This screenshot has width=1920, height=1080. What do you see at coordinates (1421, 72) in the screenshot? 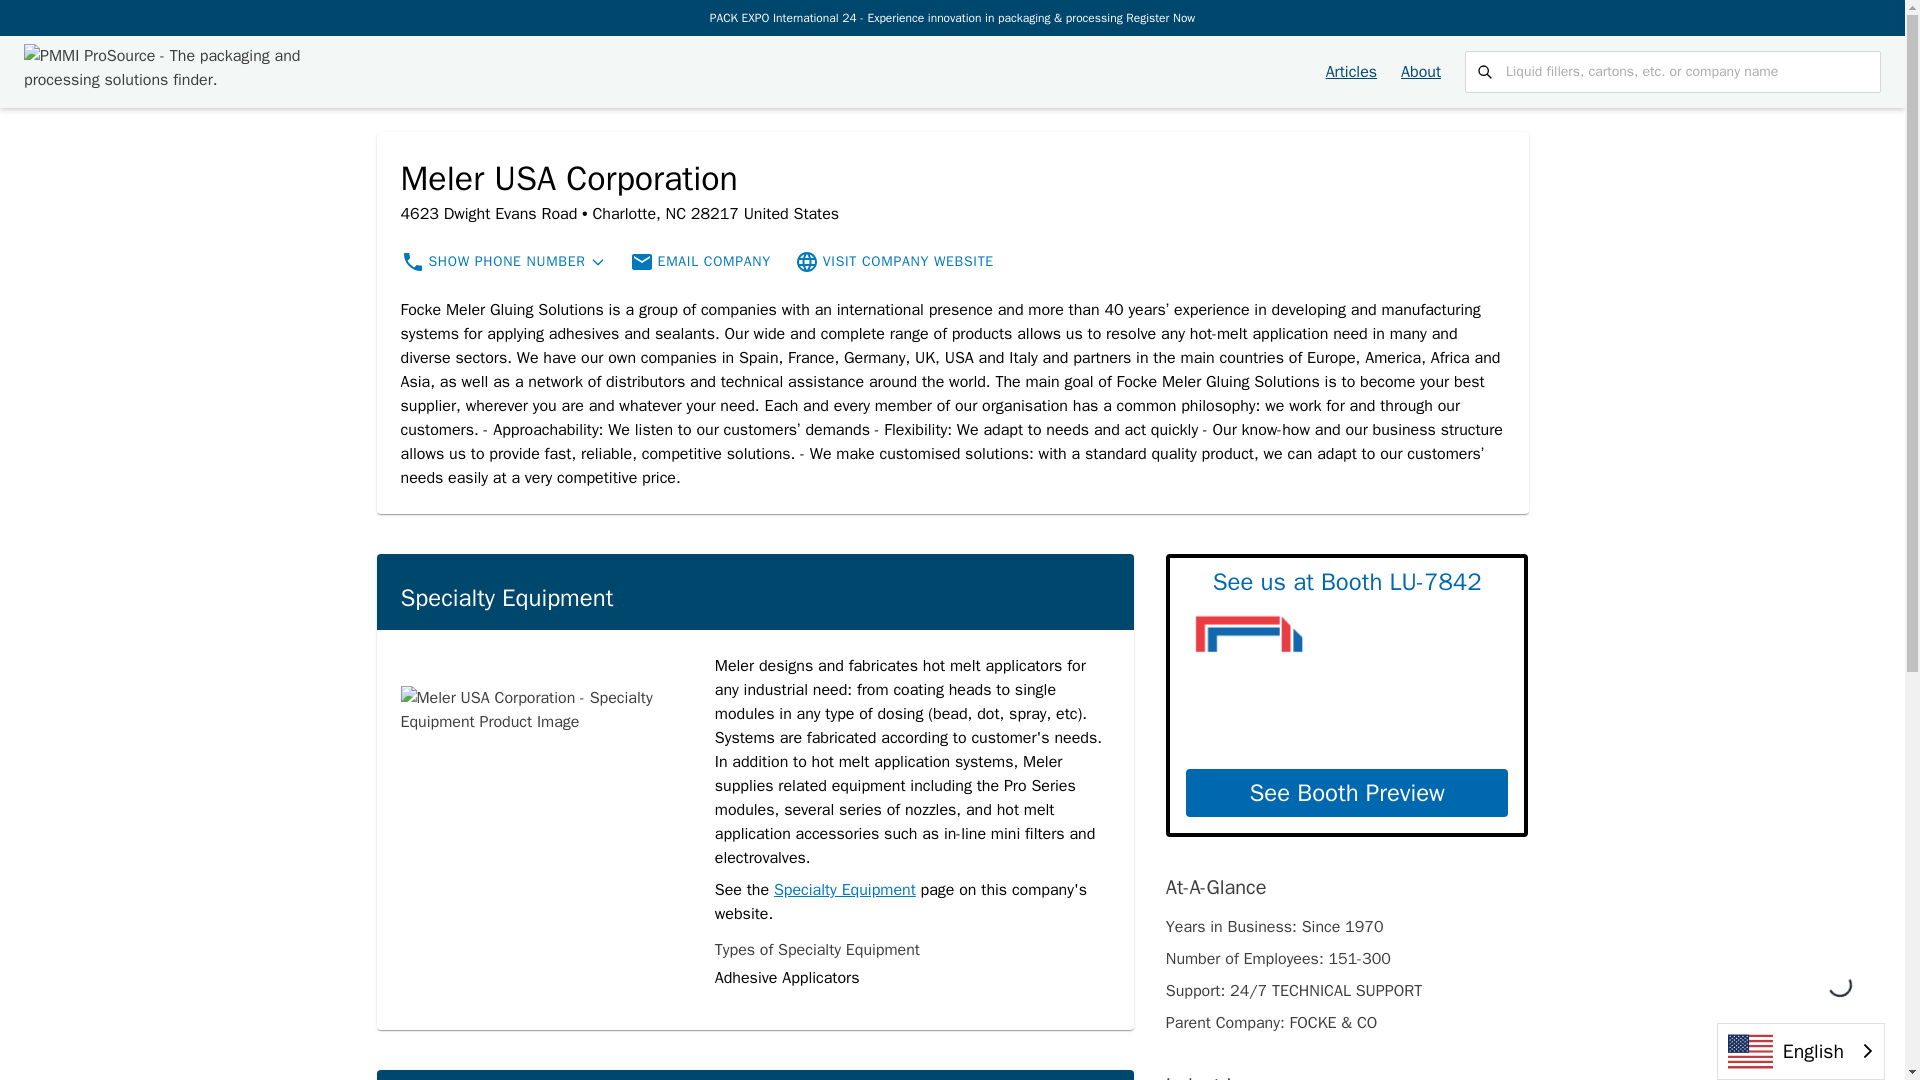
I see `About` at bounding box center [1421, 72].